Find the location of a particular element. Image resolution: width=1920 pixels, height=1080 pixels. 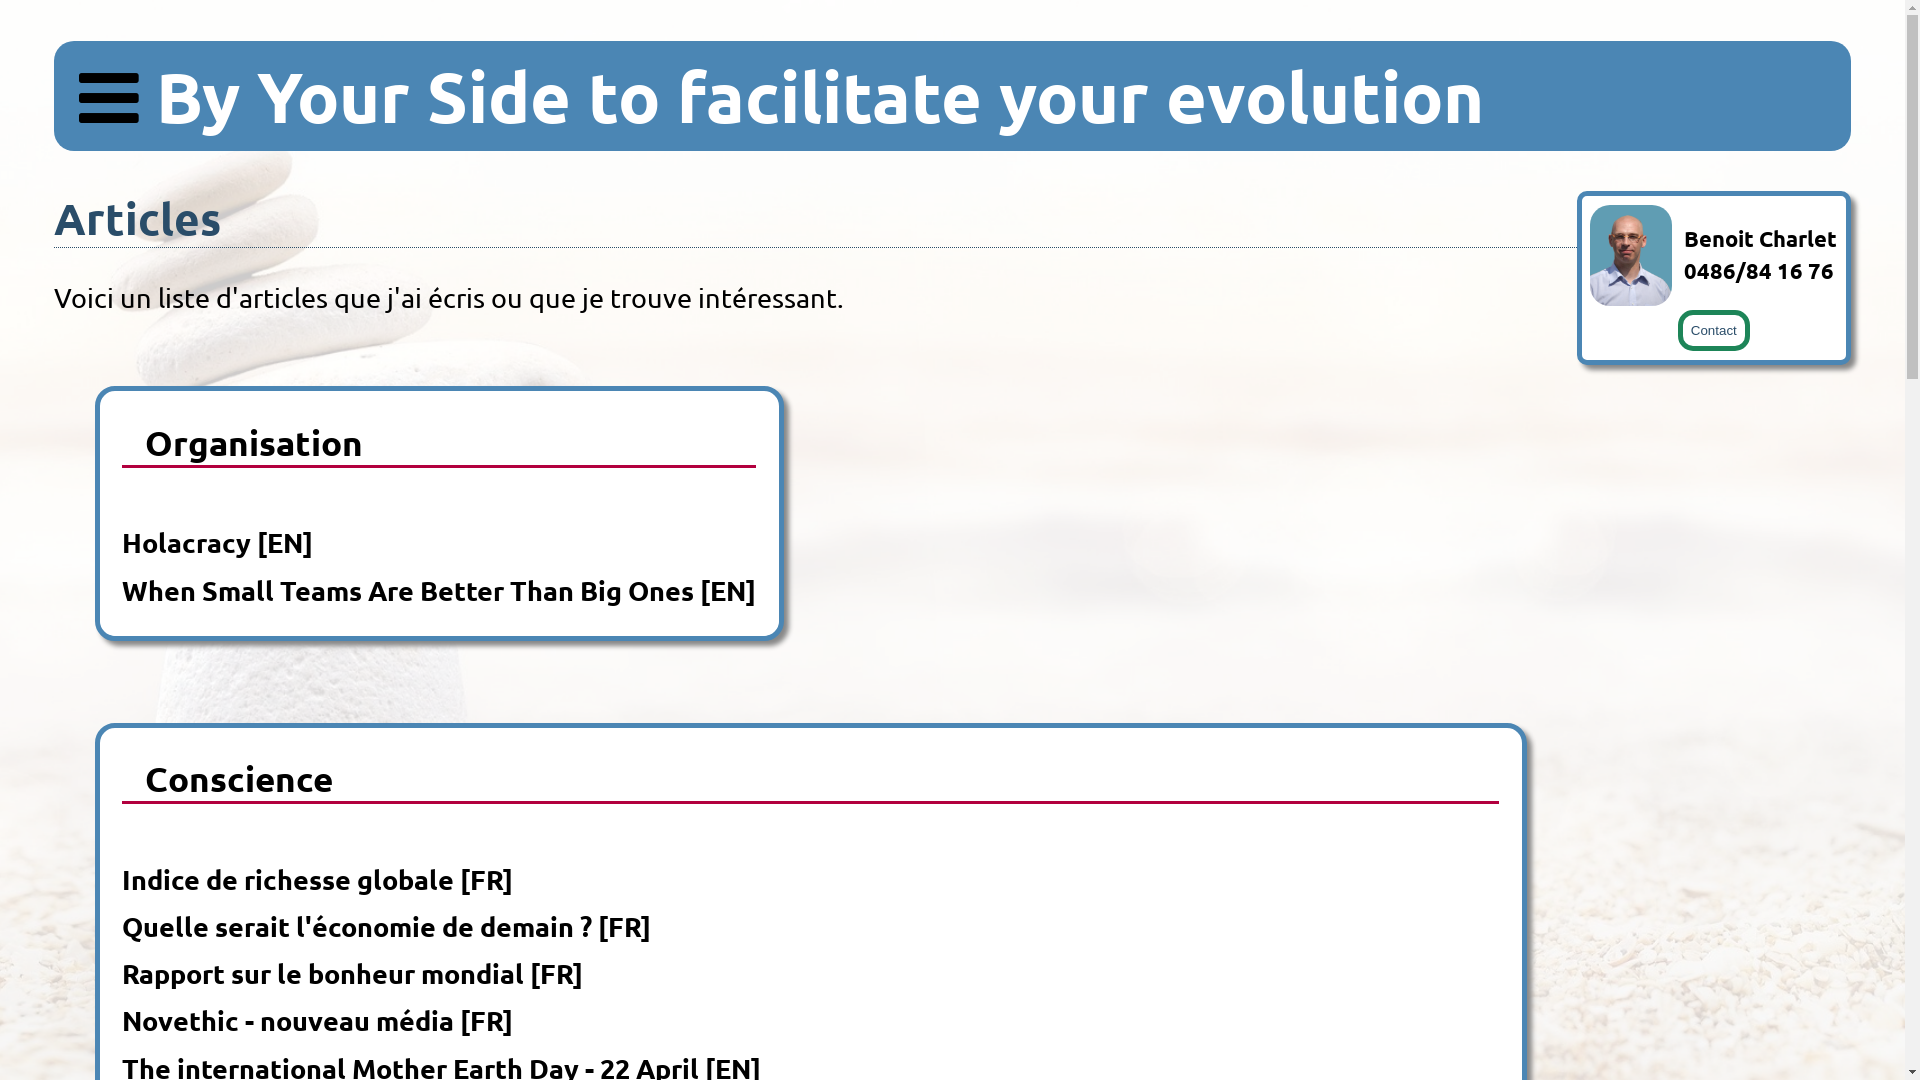

When Small Teams Are Better Than Big Ones [EN] is located at coordinates (439, 589).